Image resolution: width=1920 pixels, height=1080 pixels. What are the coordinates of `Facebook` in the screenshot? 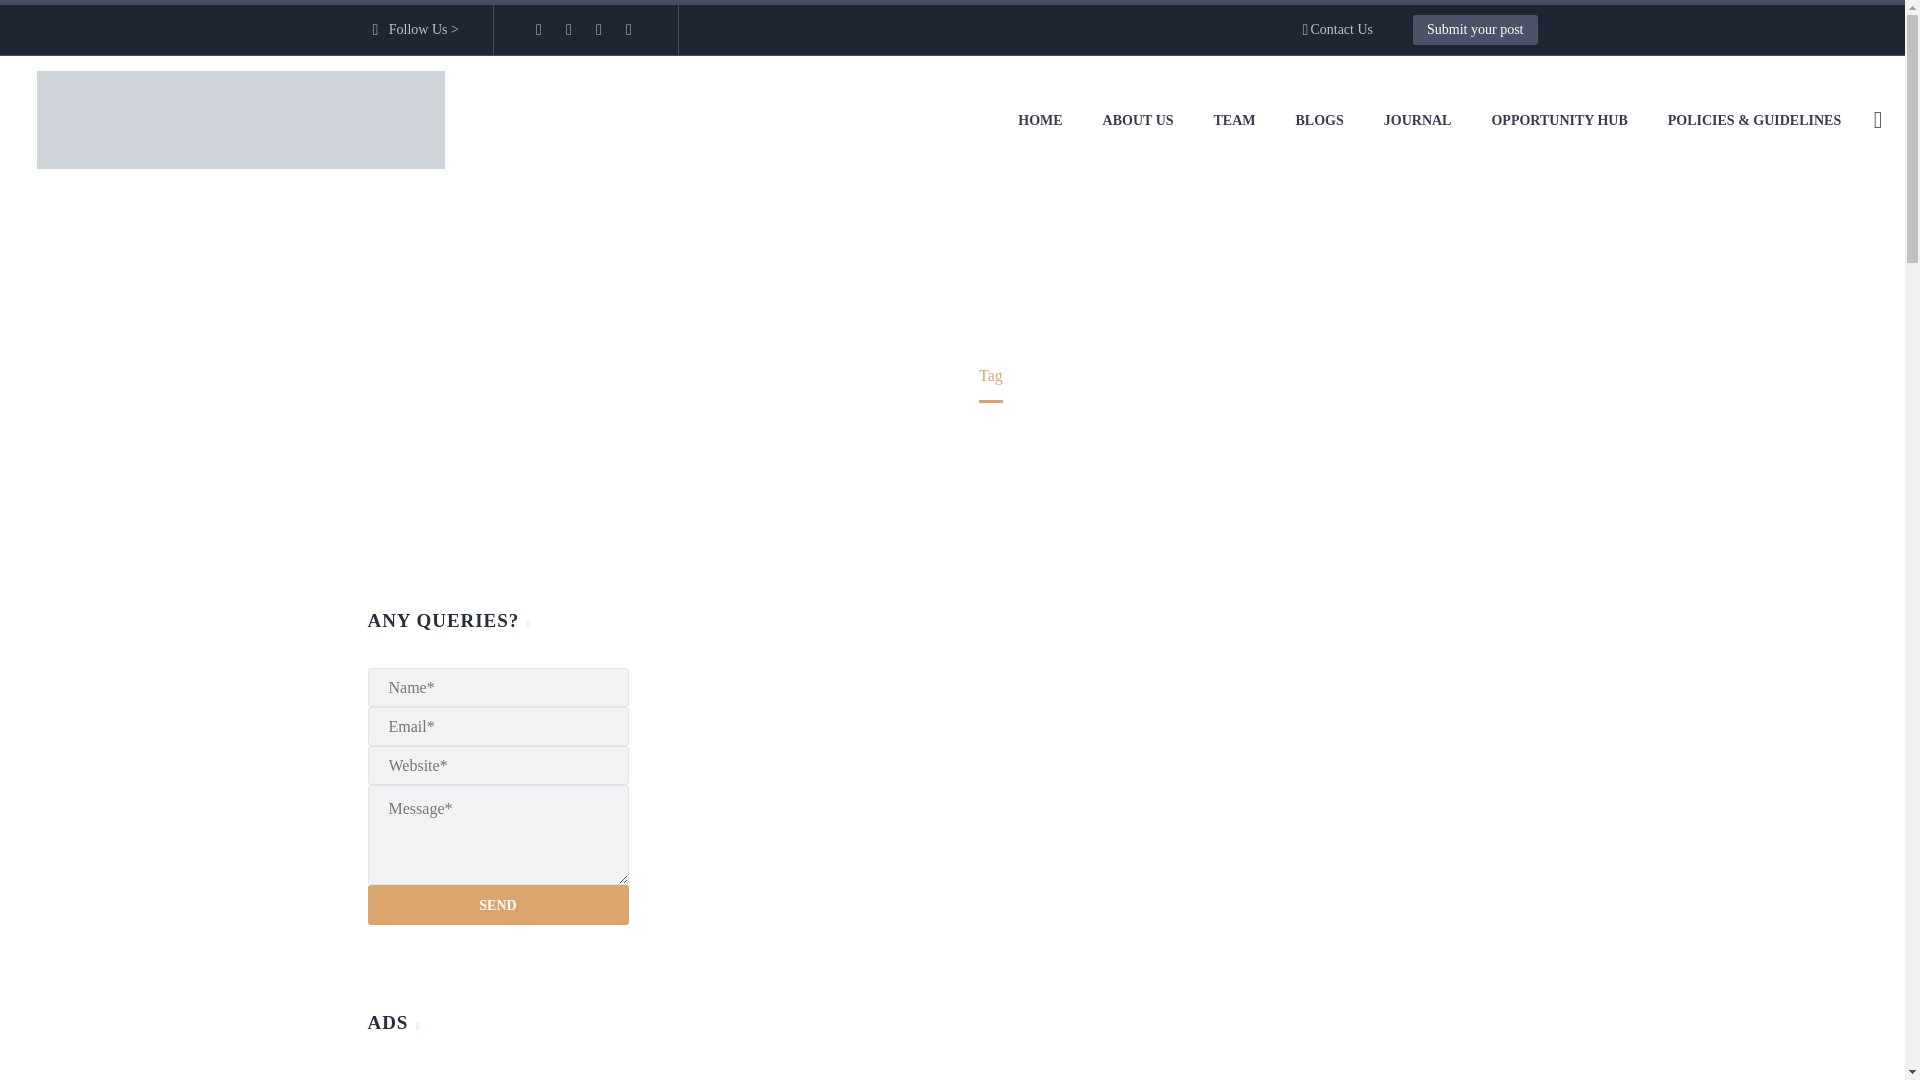 It's located at (539, 29).